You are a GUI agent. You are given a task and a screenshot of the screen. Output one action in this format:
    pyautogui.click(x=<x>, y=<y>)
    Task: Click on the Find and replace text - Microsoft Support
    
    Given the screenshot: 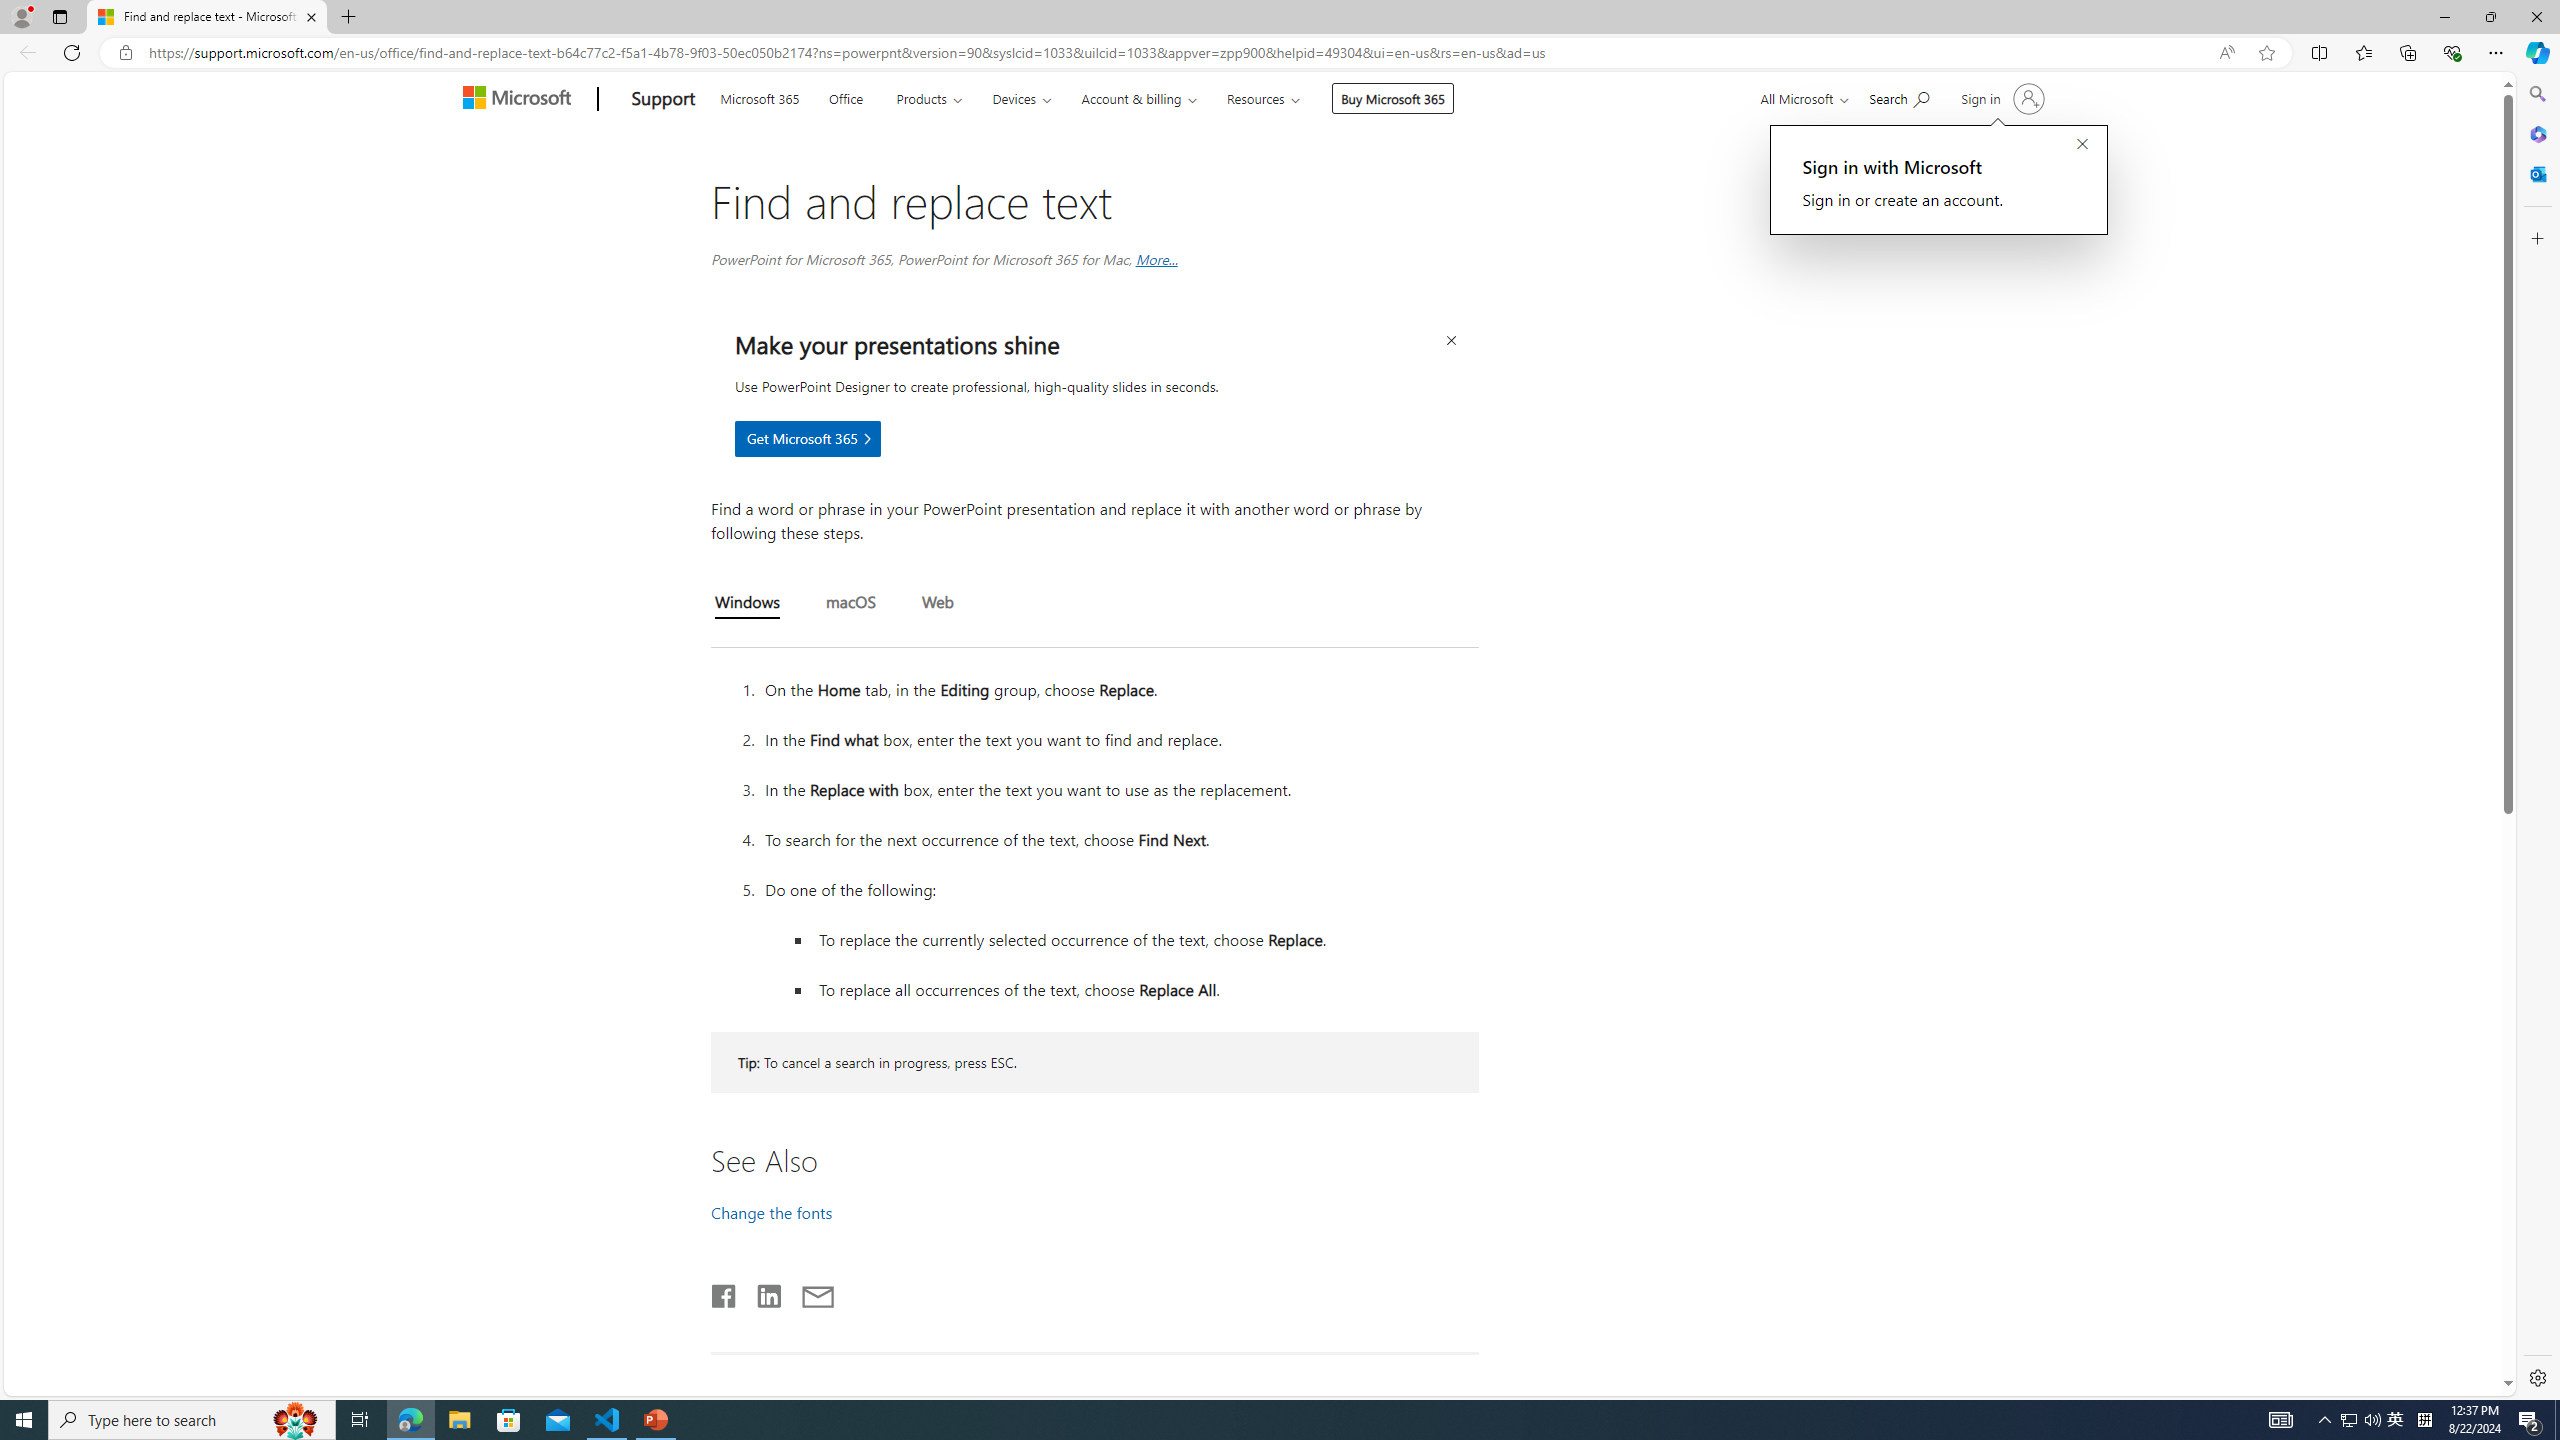 What is the action you would take?
    pyautogui.click(x=207, y=17)
    